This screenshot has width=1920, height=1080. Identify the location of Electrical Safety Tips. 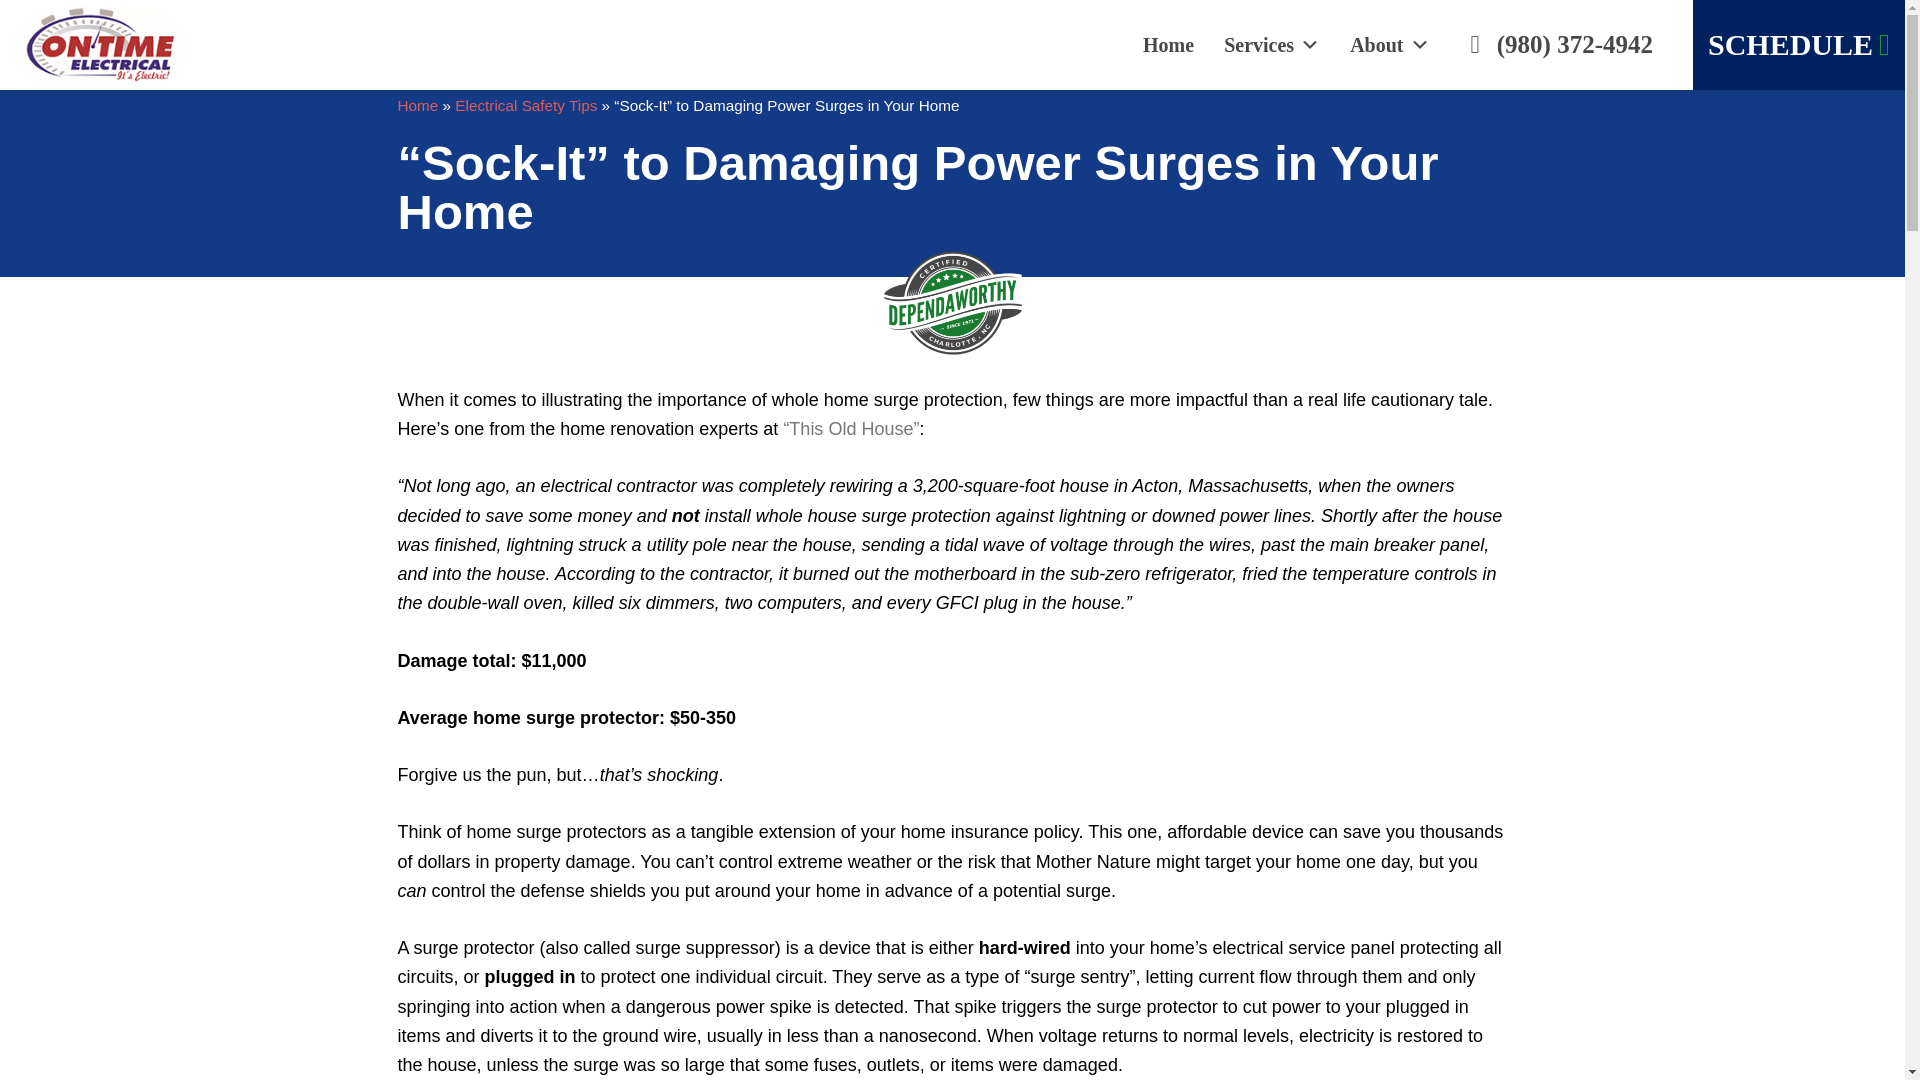
(526, 106).